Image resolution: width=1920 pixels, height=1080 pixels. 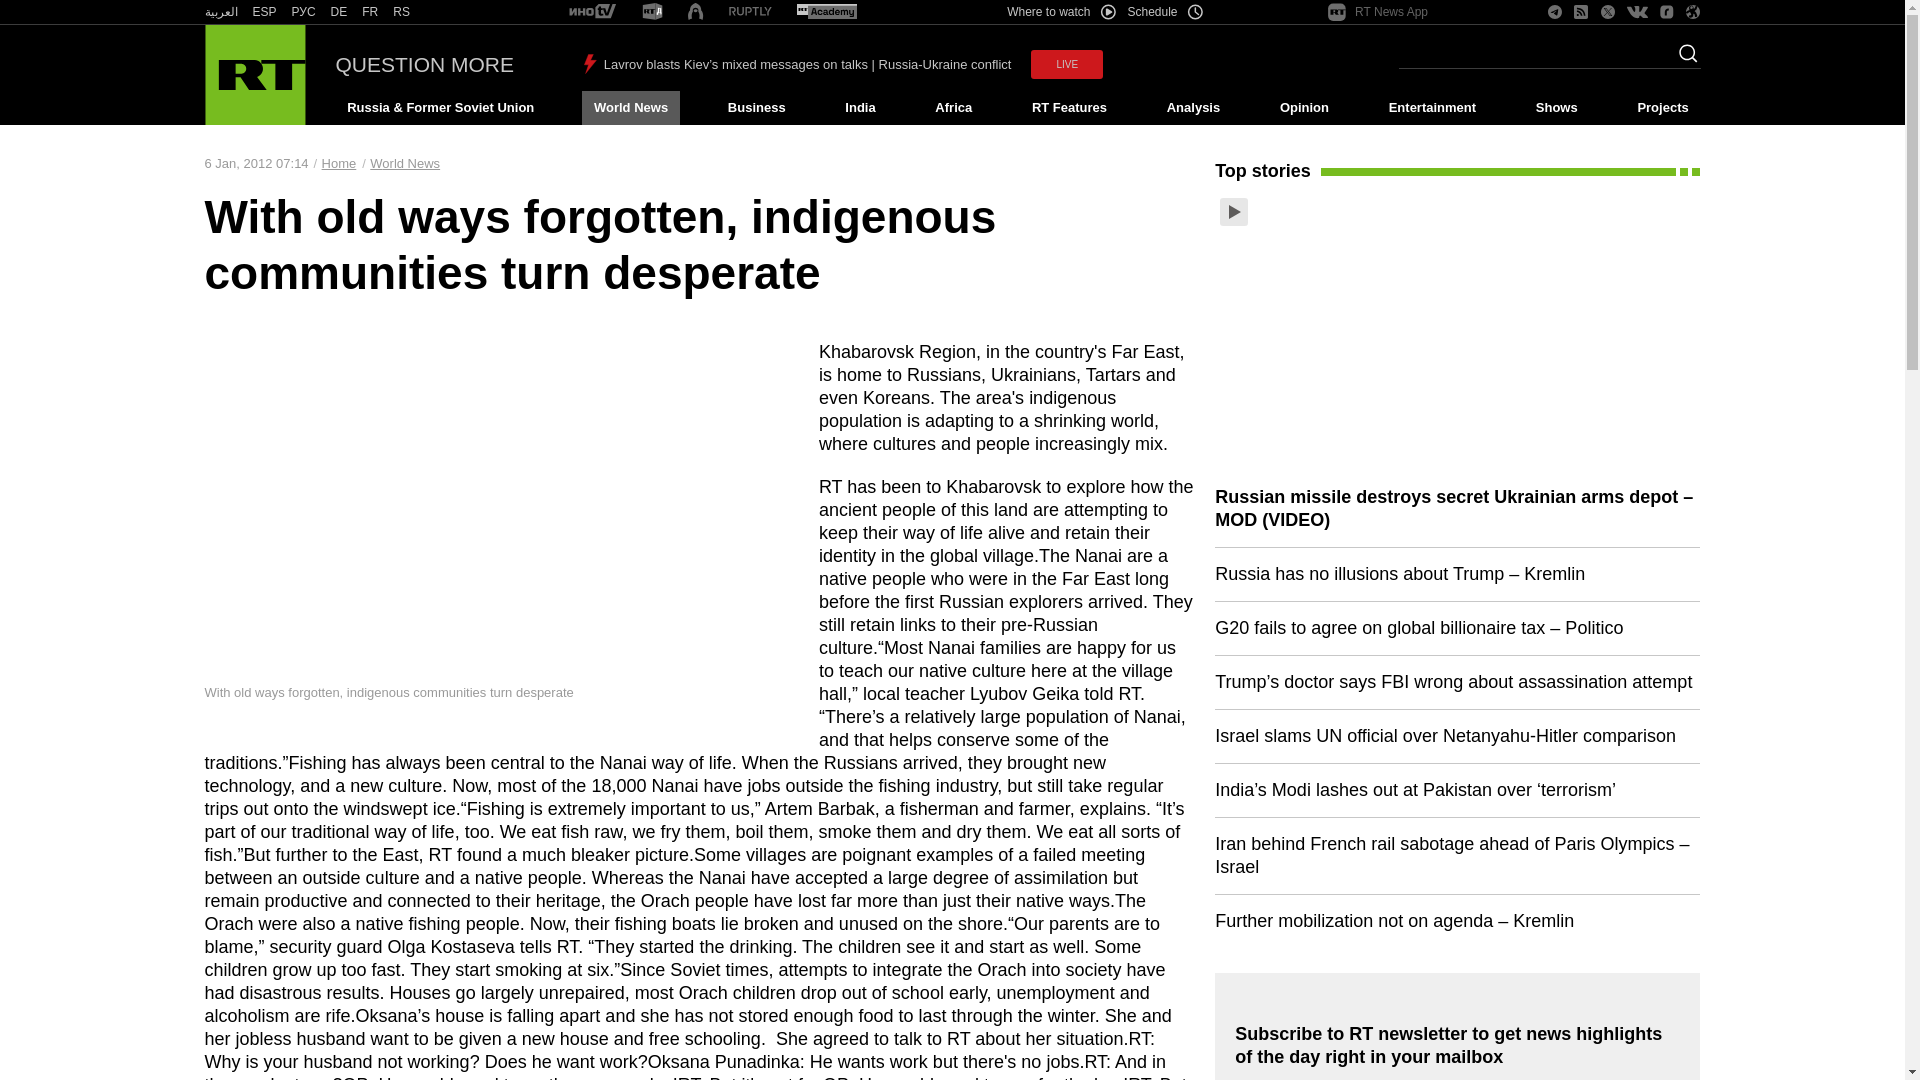 What do you see at coordinates (1556, 108) in the screenshot?
I see `Shows` at bounding box center [1556, 108].